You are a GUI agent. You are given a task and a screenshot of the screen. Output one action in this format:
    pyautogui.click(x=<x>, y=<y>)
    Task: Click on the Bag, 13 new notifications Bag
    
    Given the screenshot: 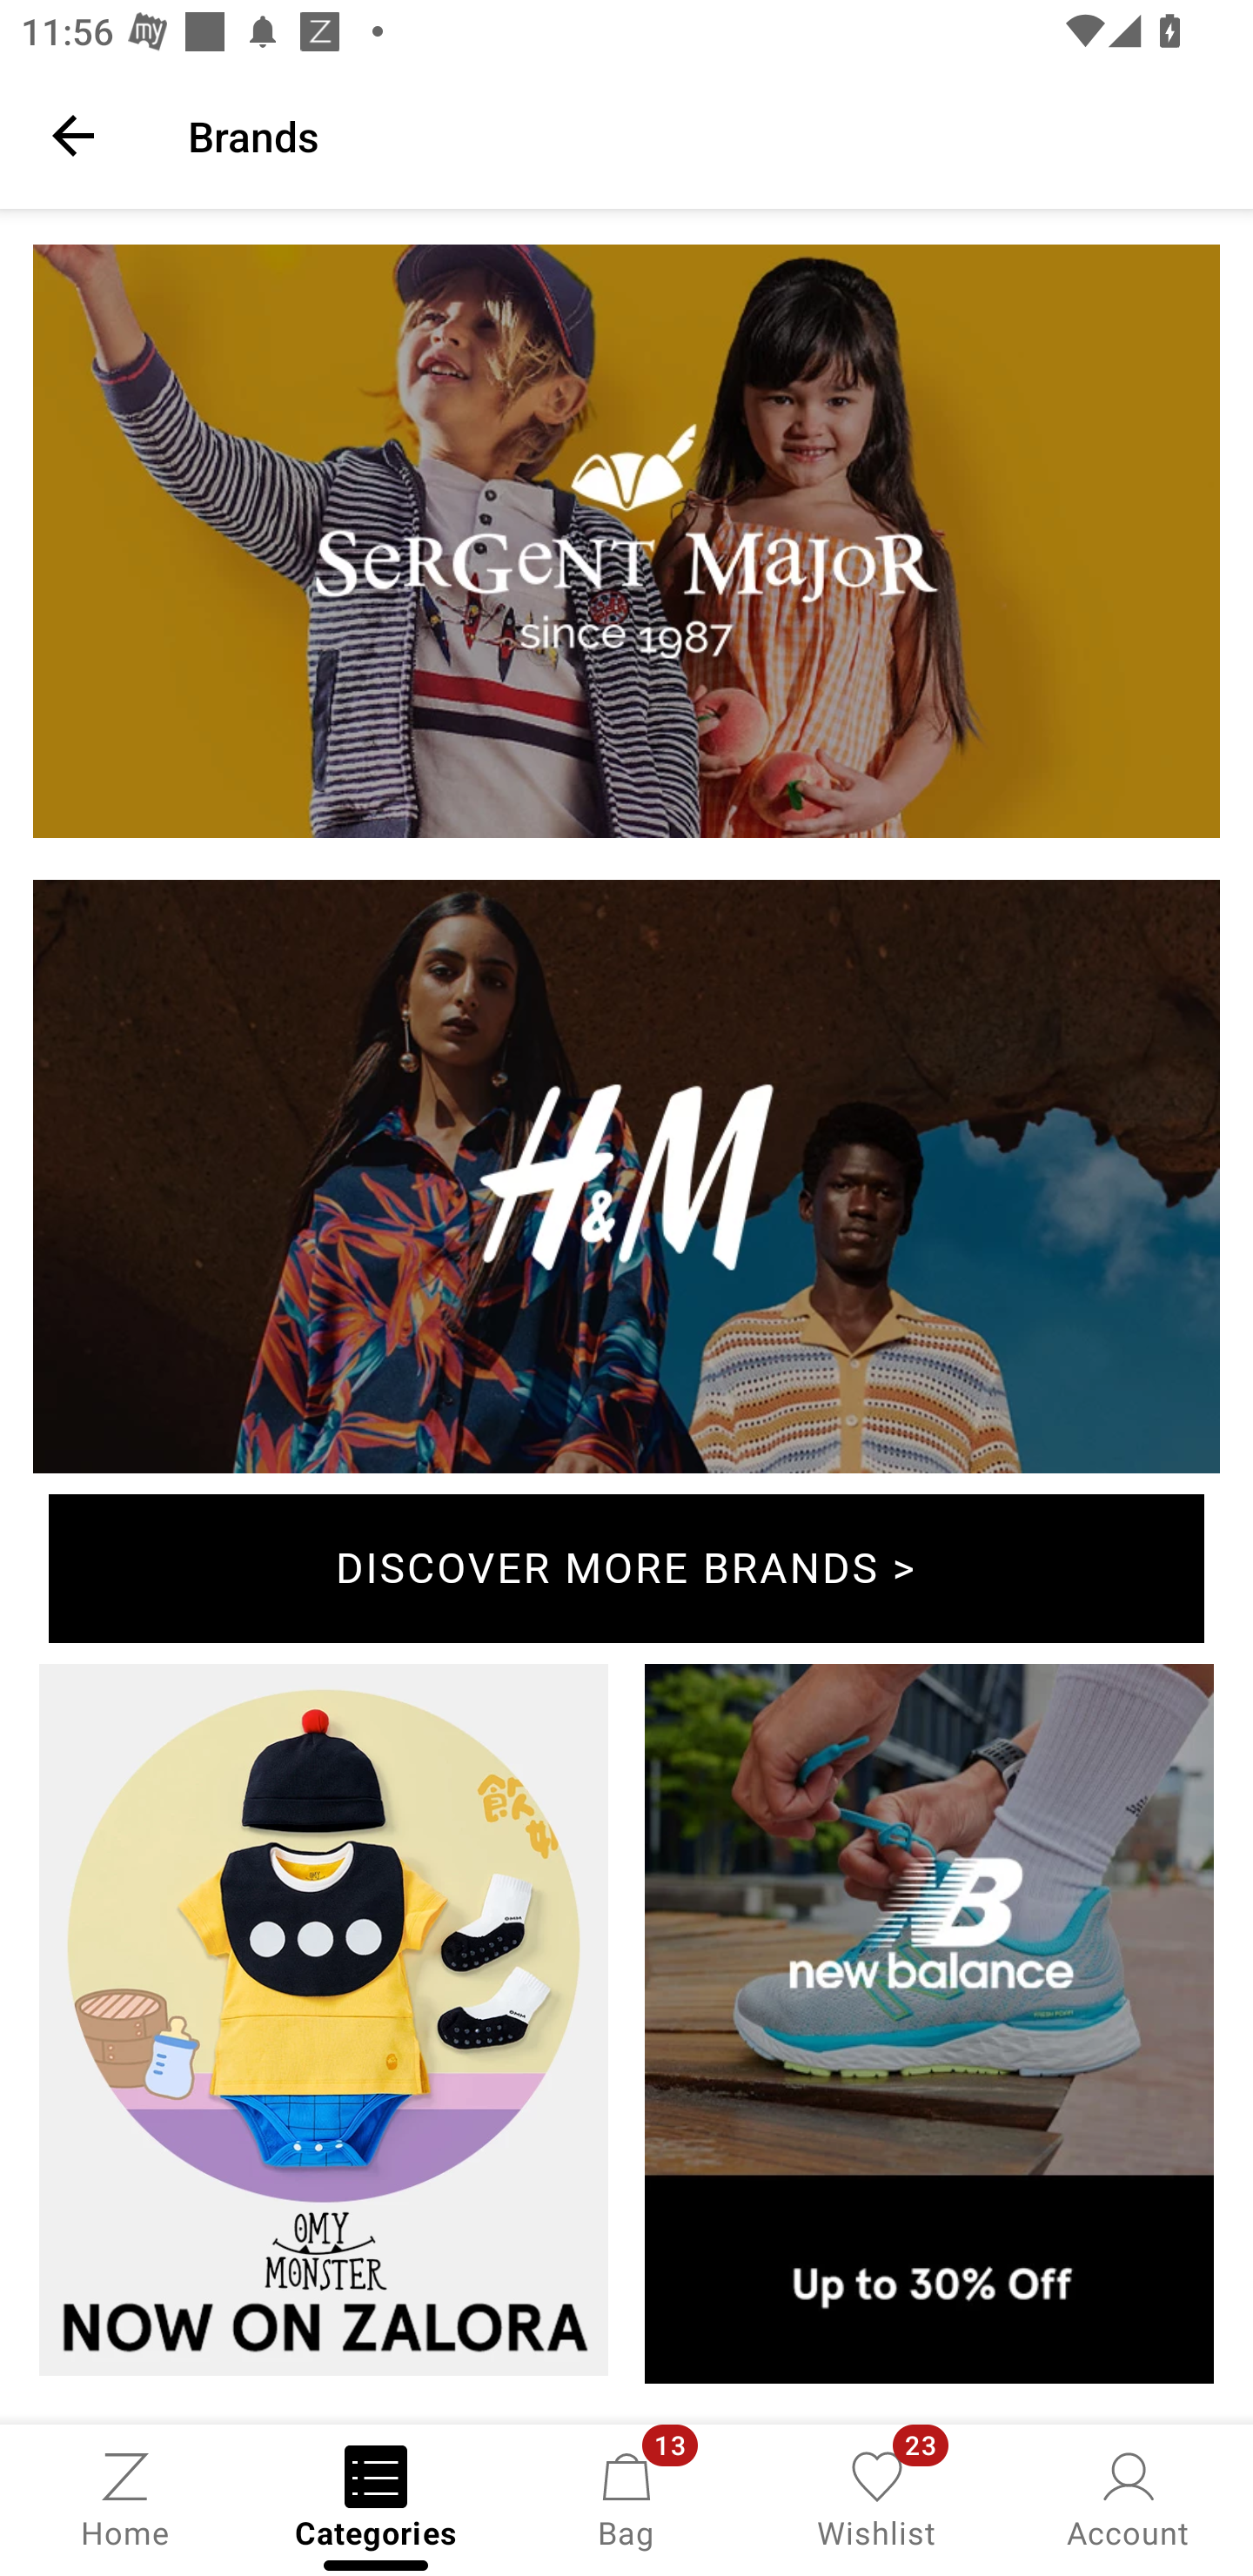 What is the action you would take?
    pyautogui.click(x=626, y=2498)
    